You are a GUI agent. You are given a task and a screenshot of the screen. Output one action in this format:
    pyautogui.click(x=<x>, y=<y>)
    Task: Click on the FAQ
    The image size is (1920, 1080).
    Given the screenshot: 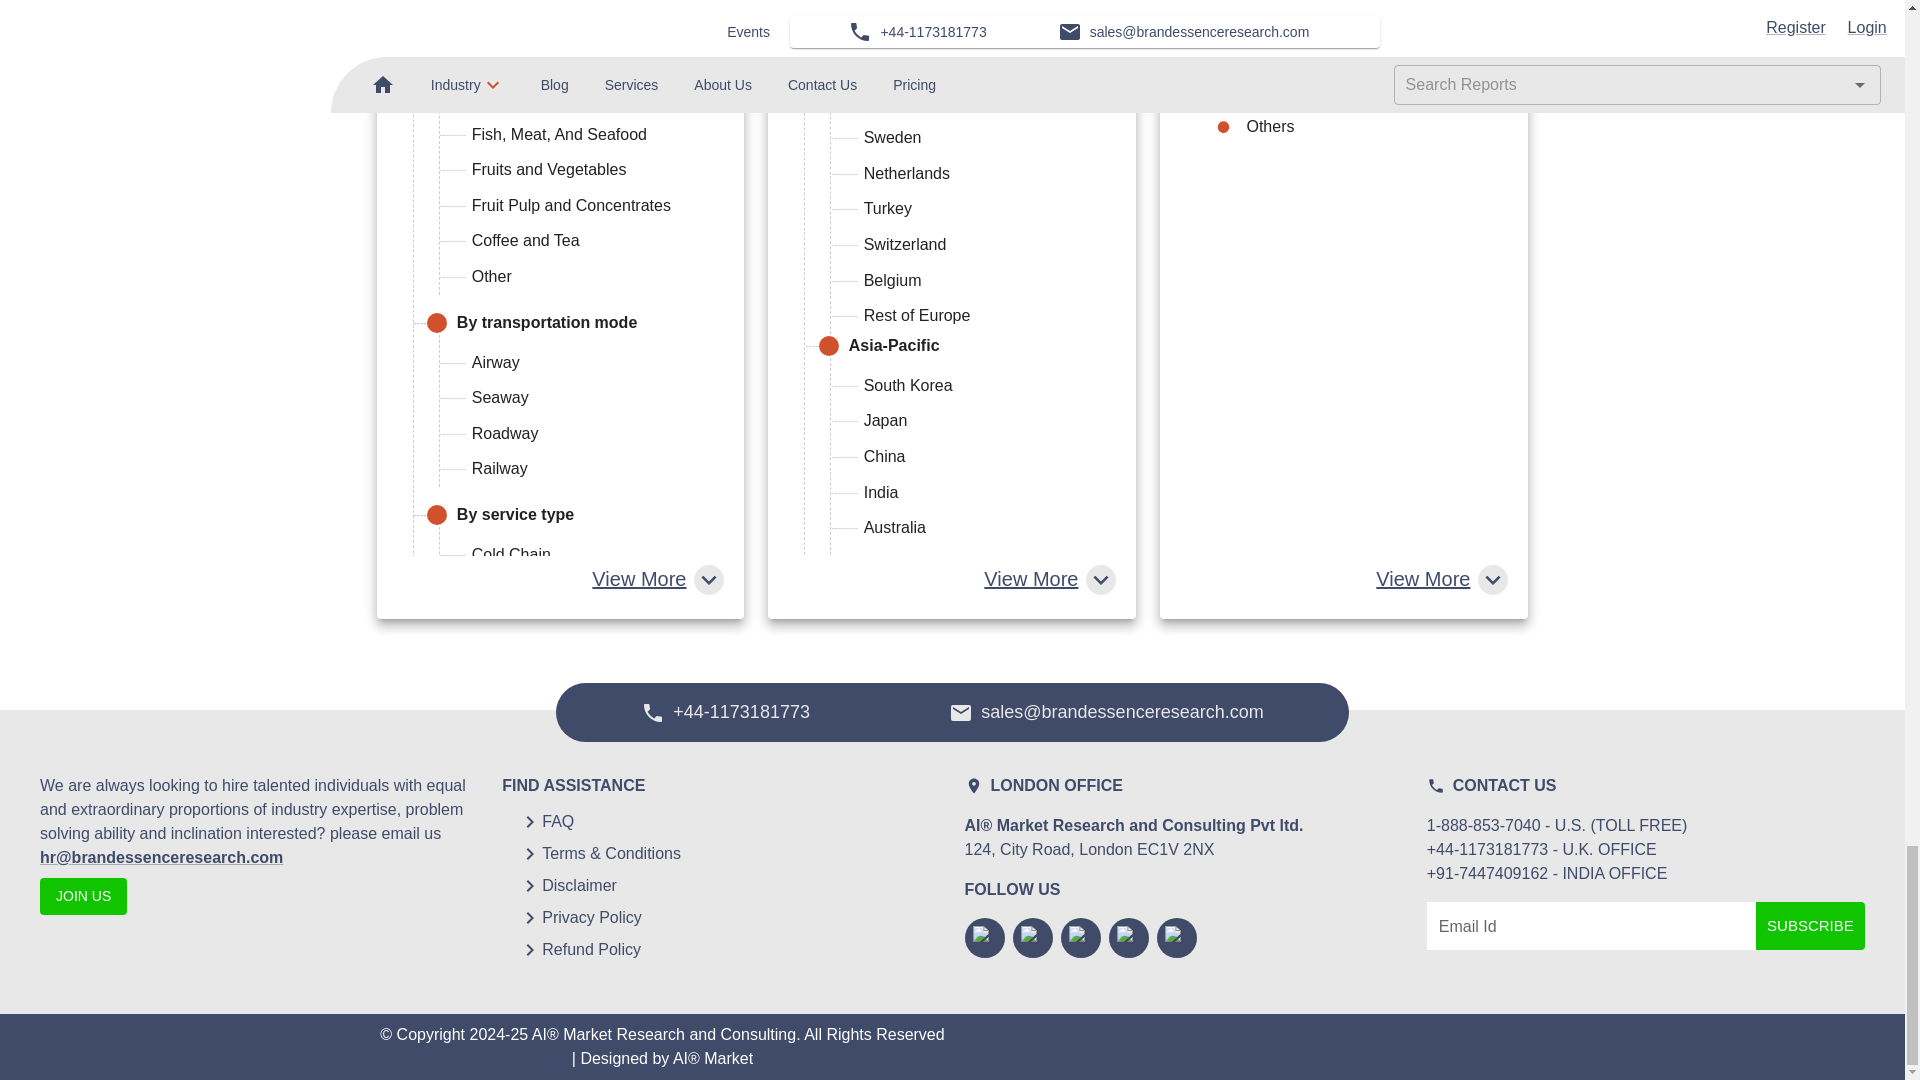 What is the action you would take?
    pyautogui.click(x=558, y=822)
    